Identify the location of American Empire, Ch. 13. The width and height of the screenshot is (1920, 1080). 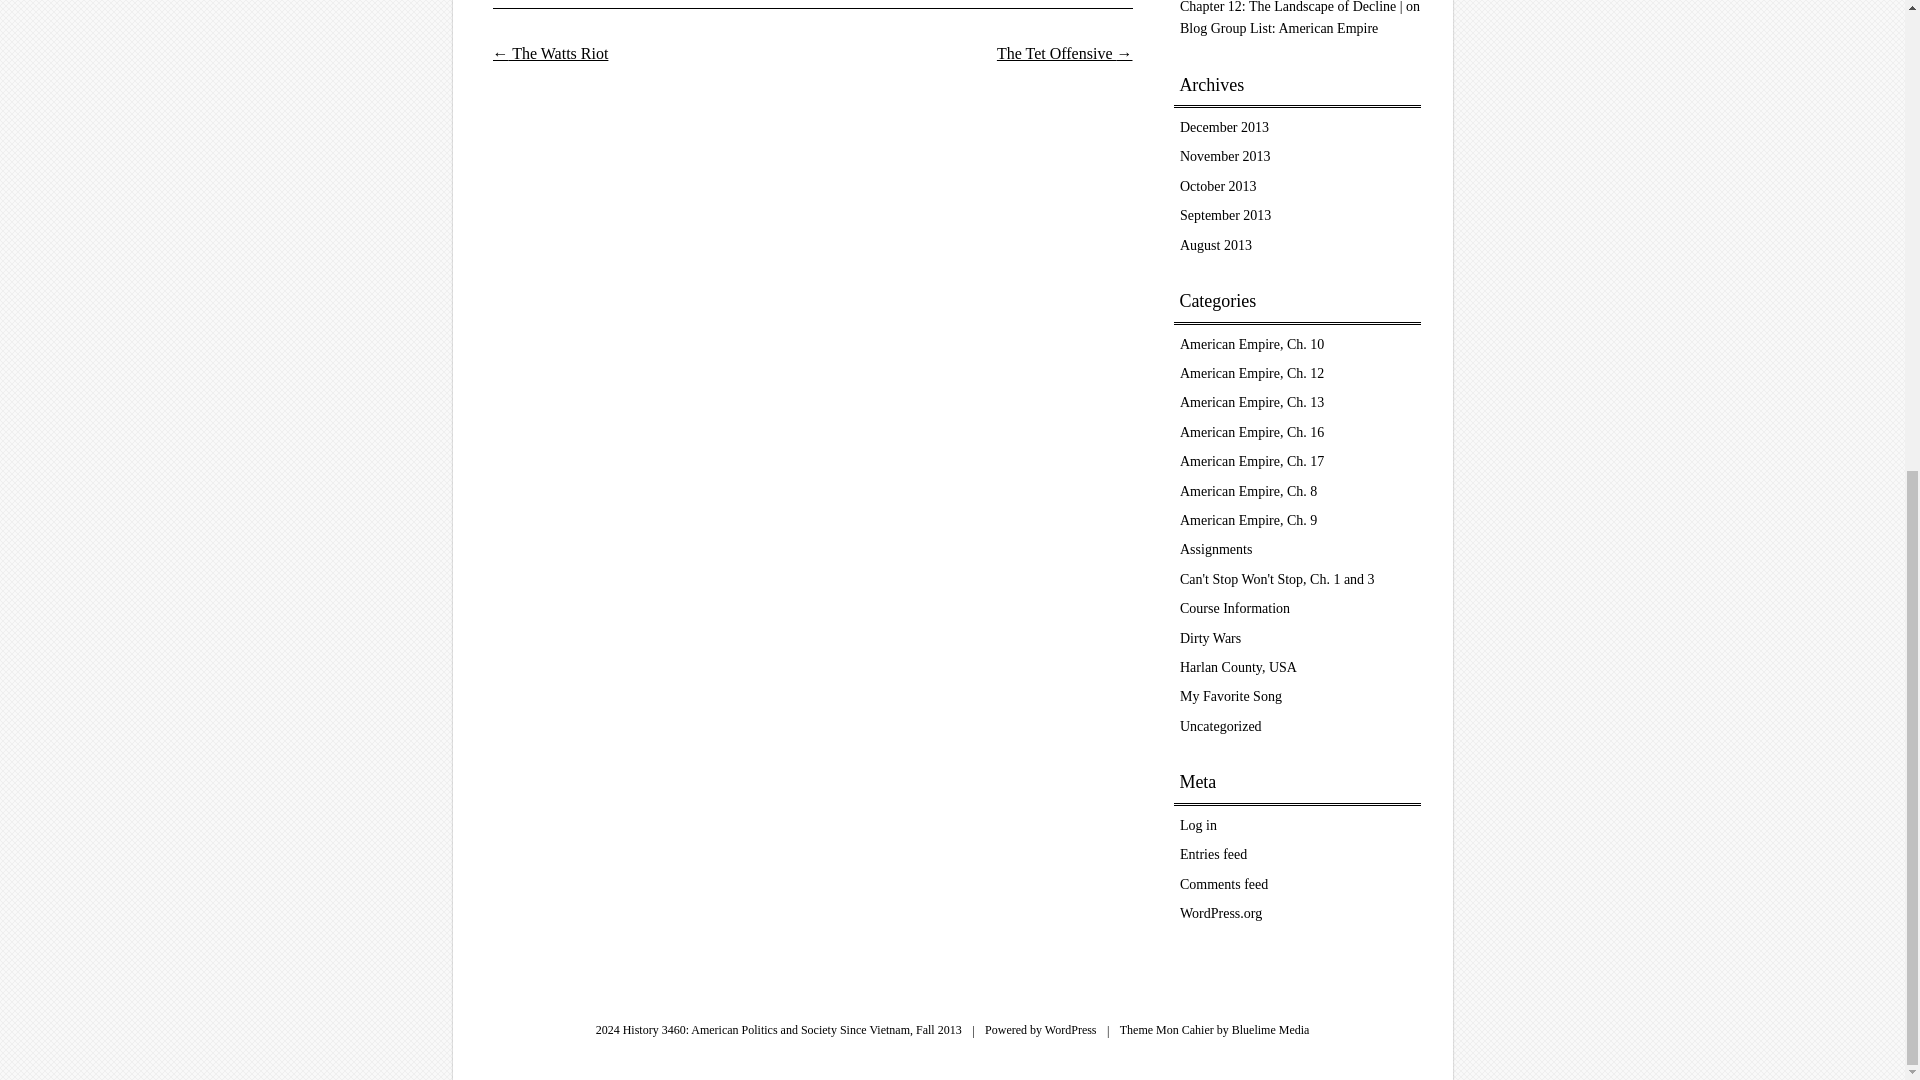
(1252, 402).